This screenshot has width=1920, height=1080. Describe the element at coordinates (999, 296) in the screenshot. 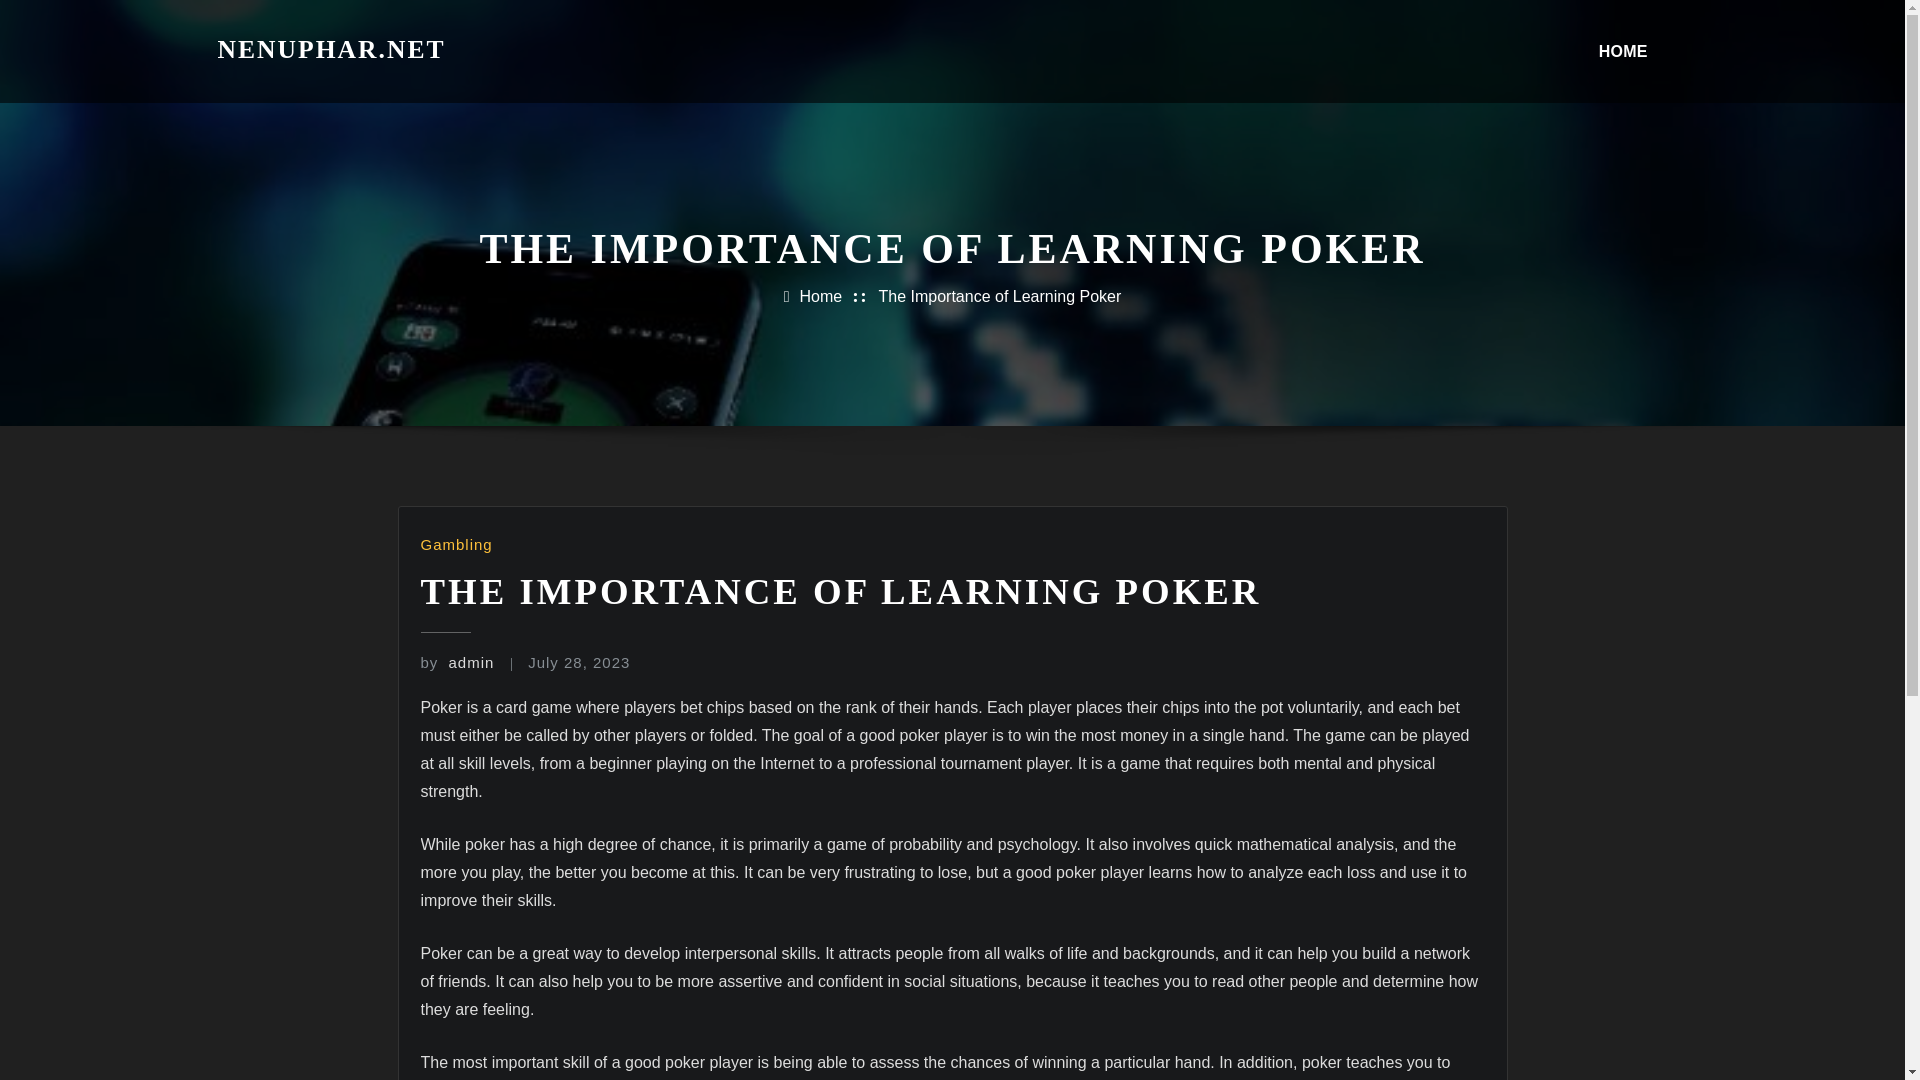

I see `The Importance of Learning Poker` at that location.